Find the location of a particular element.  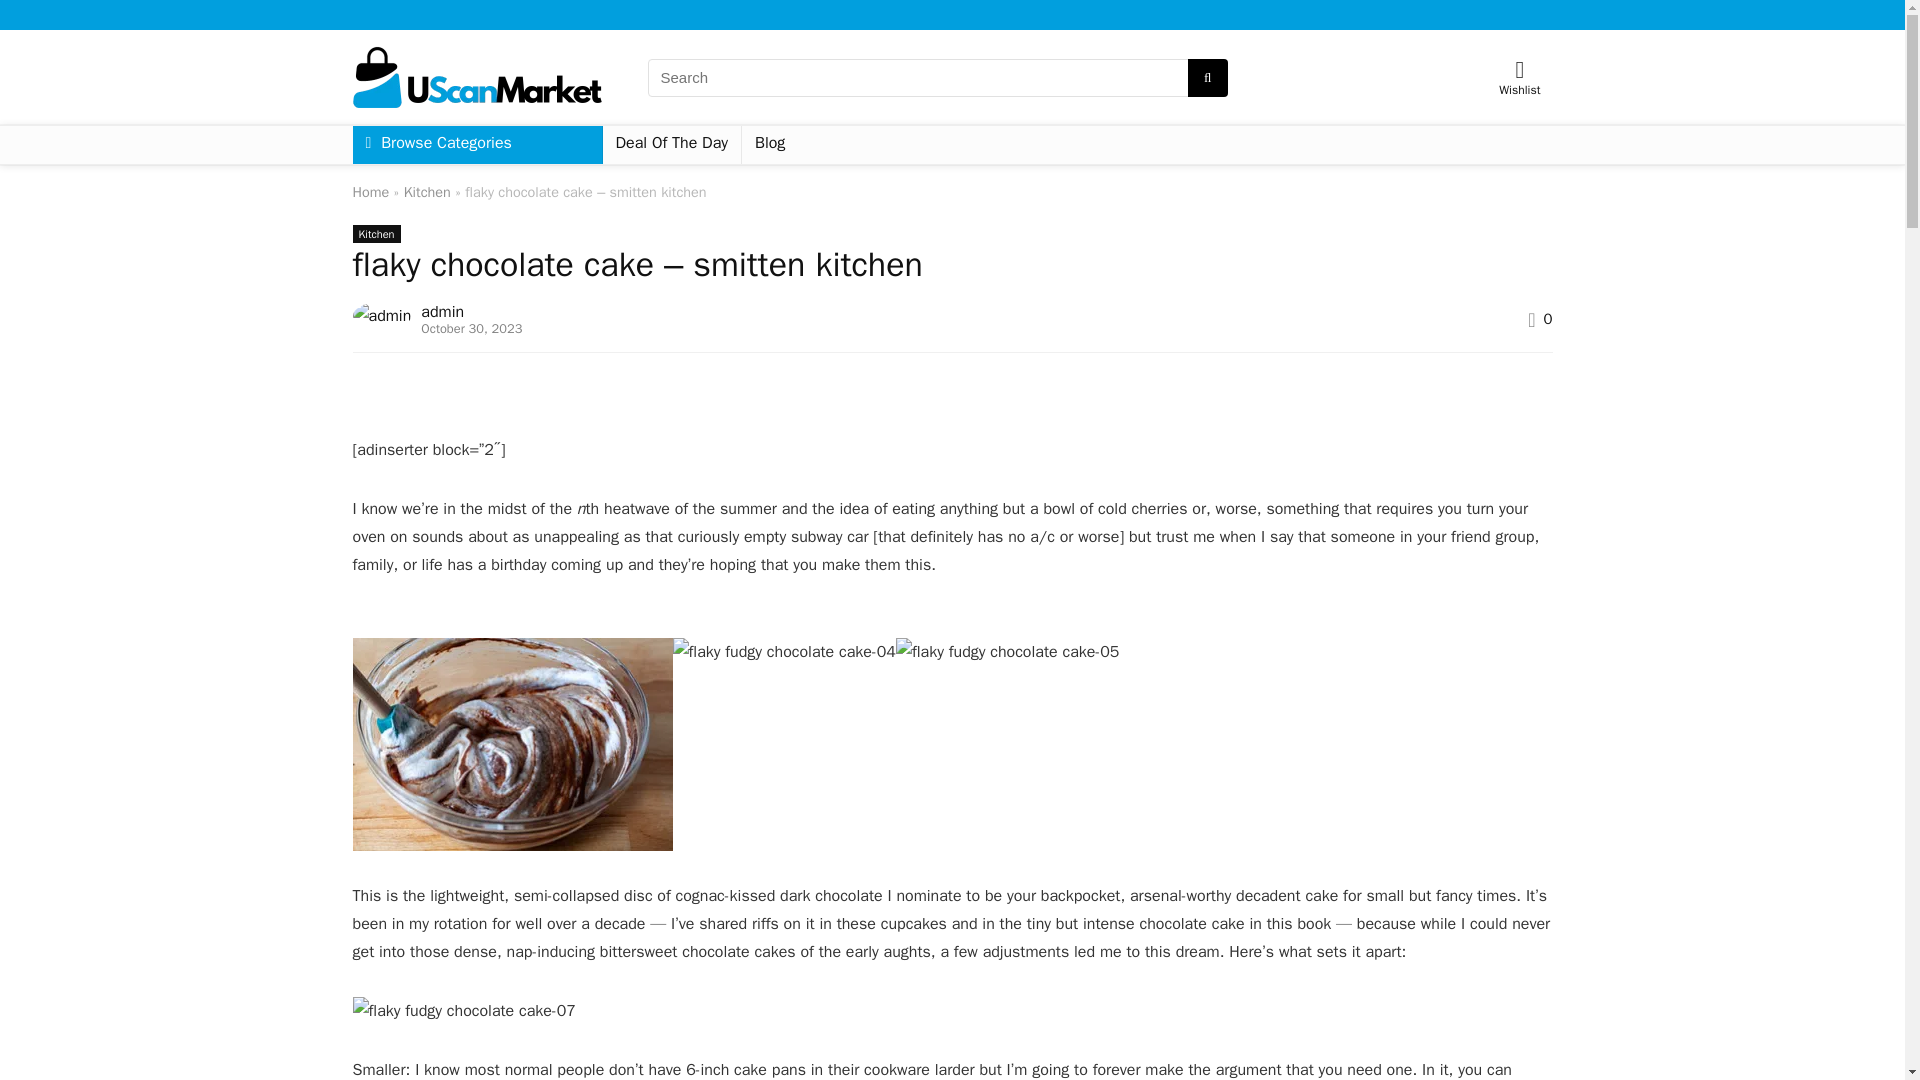

Kitchen is located at coordinates (375, 234).